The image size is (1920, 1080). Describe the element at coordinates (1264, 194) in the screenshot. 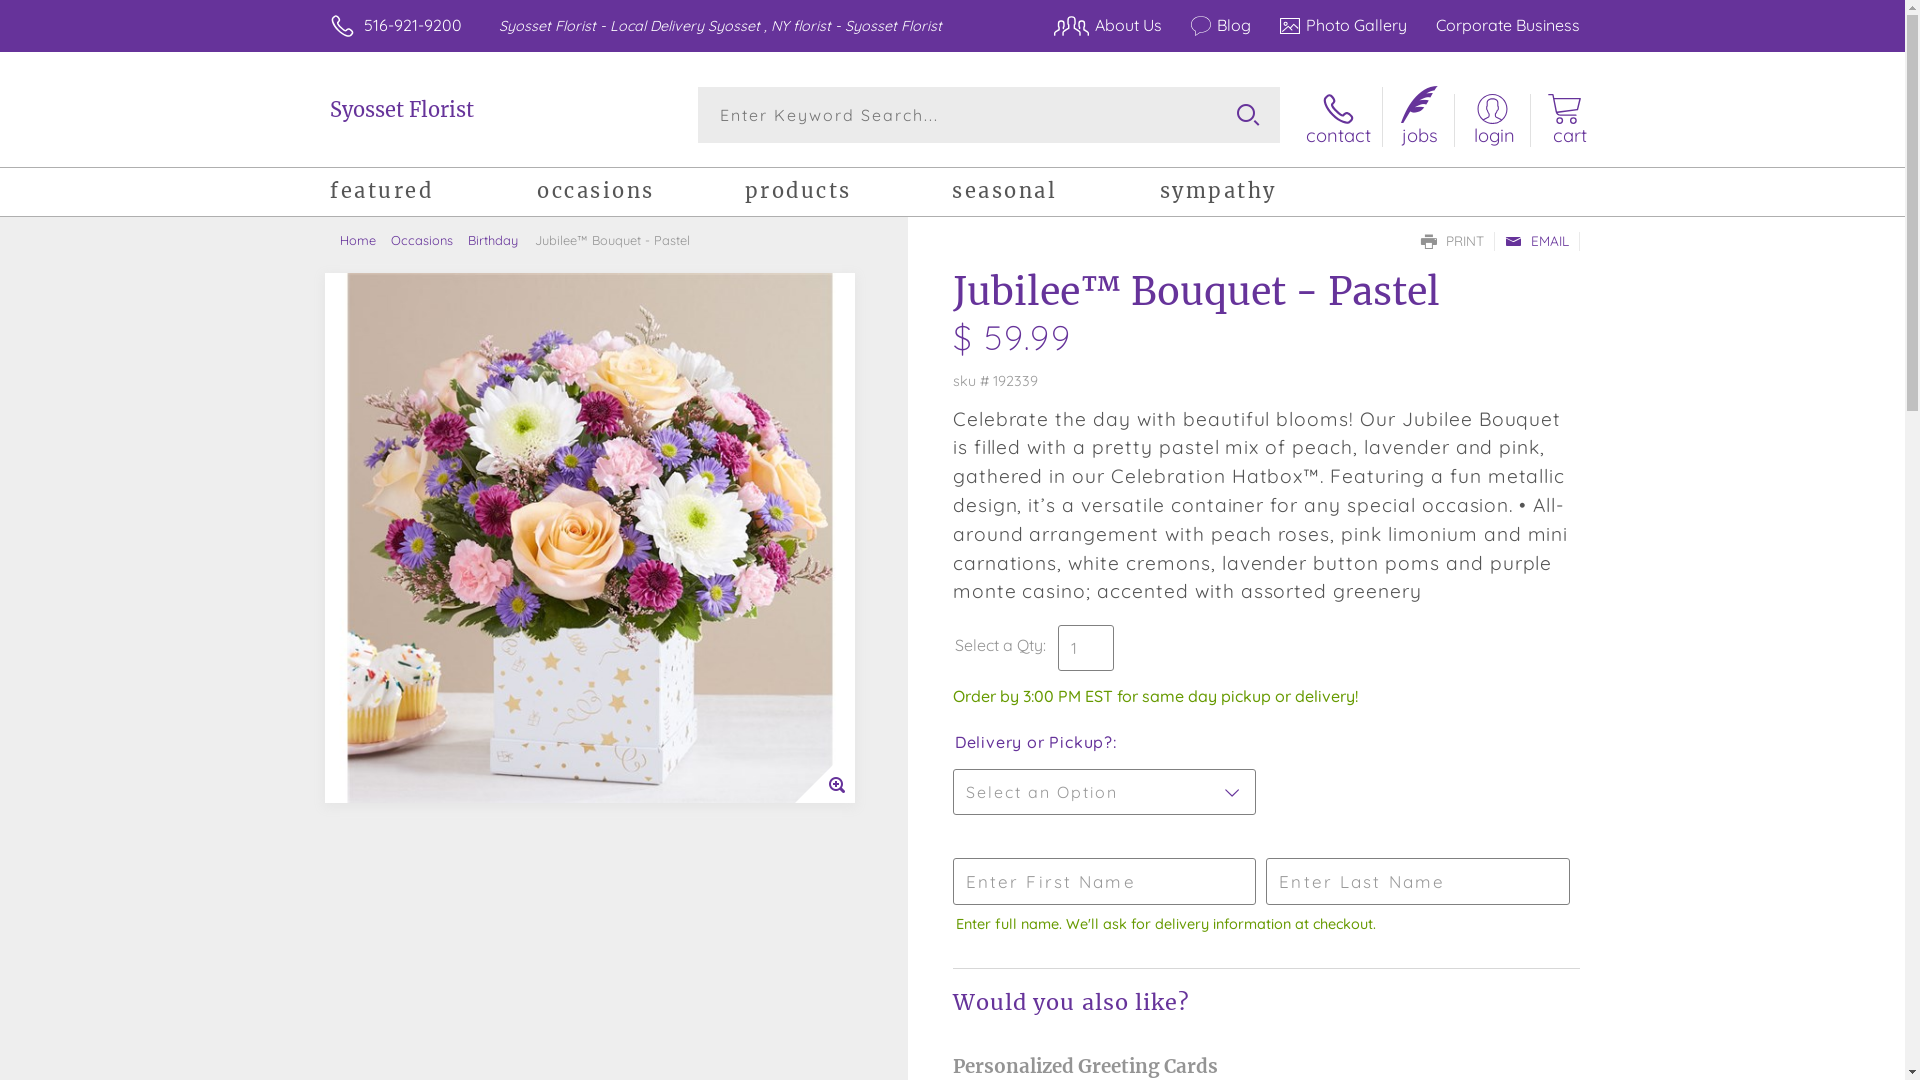

I see `sympathy` at that location.